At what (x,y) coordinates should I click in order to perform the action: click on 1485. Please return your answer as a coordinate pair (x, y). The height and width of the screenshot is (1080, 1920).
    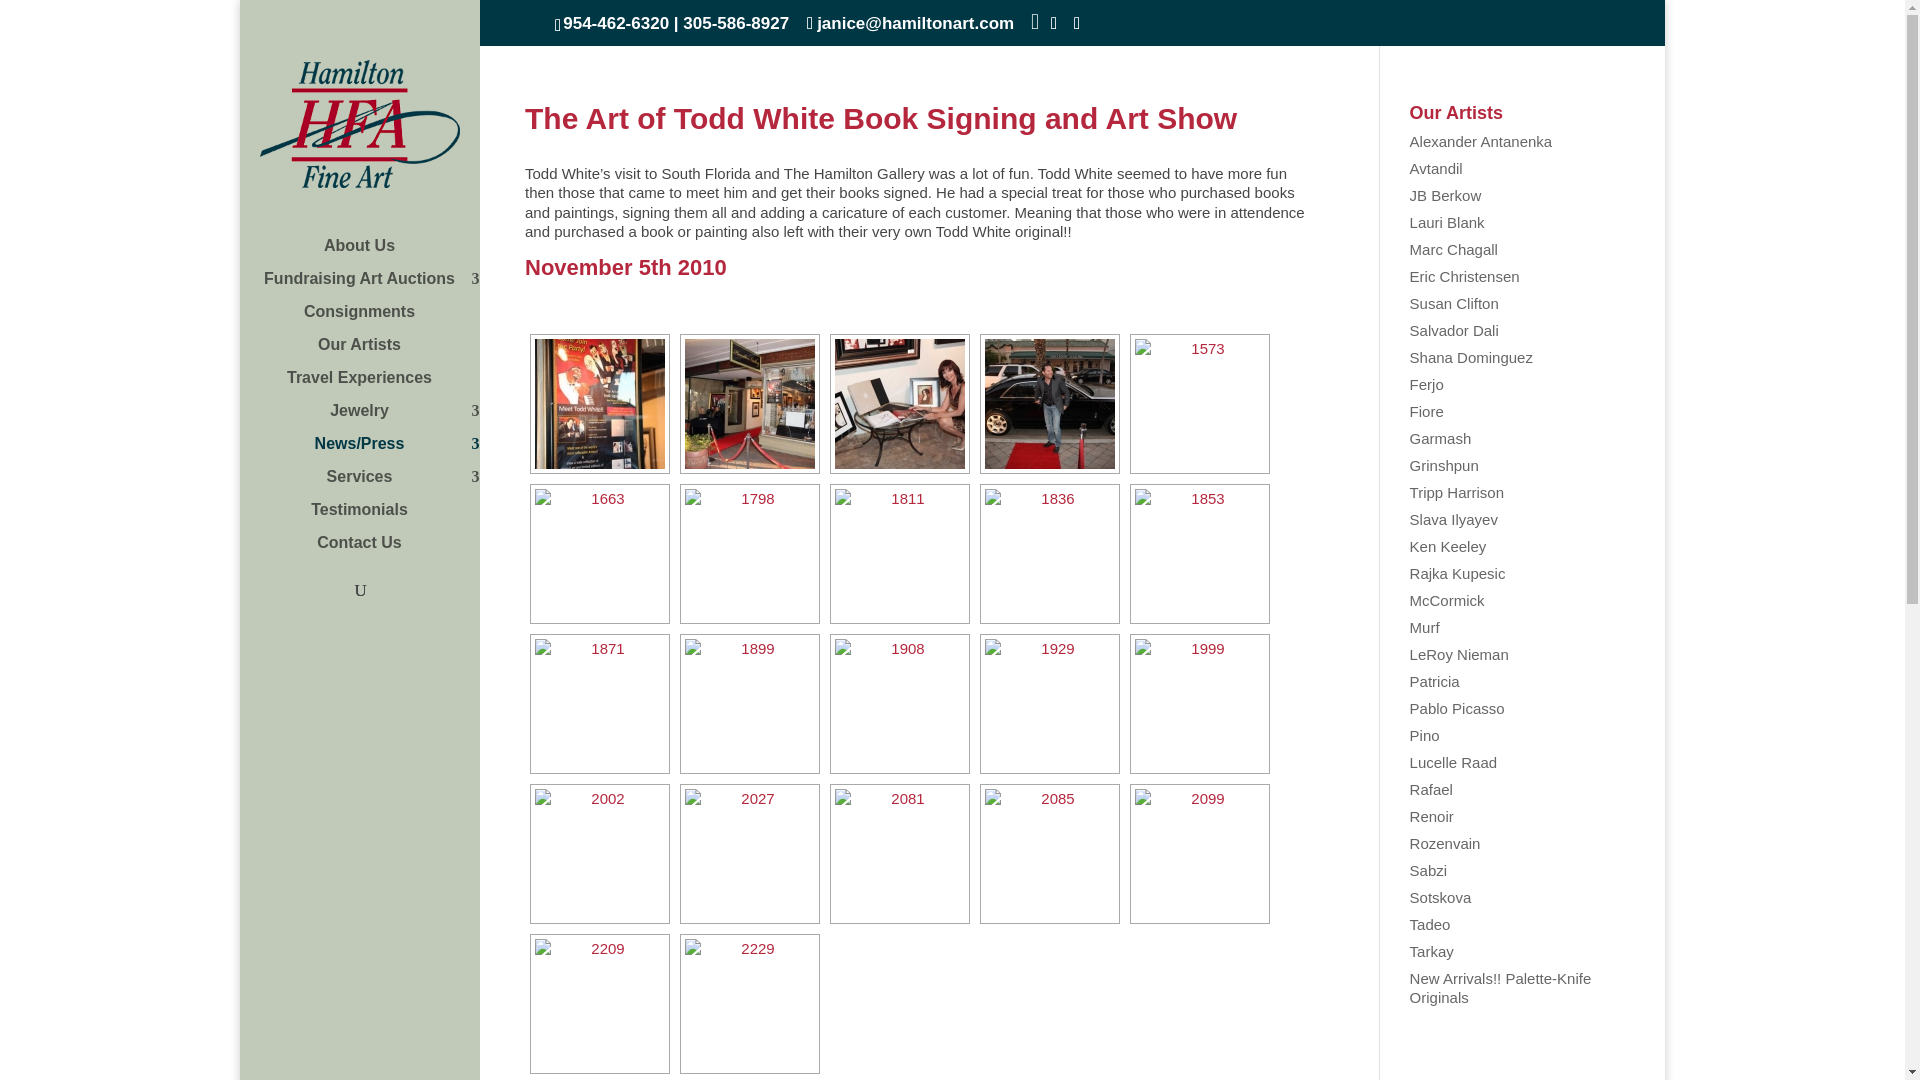
    Looking at the image, I should click on (600, 402).